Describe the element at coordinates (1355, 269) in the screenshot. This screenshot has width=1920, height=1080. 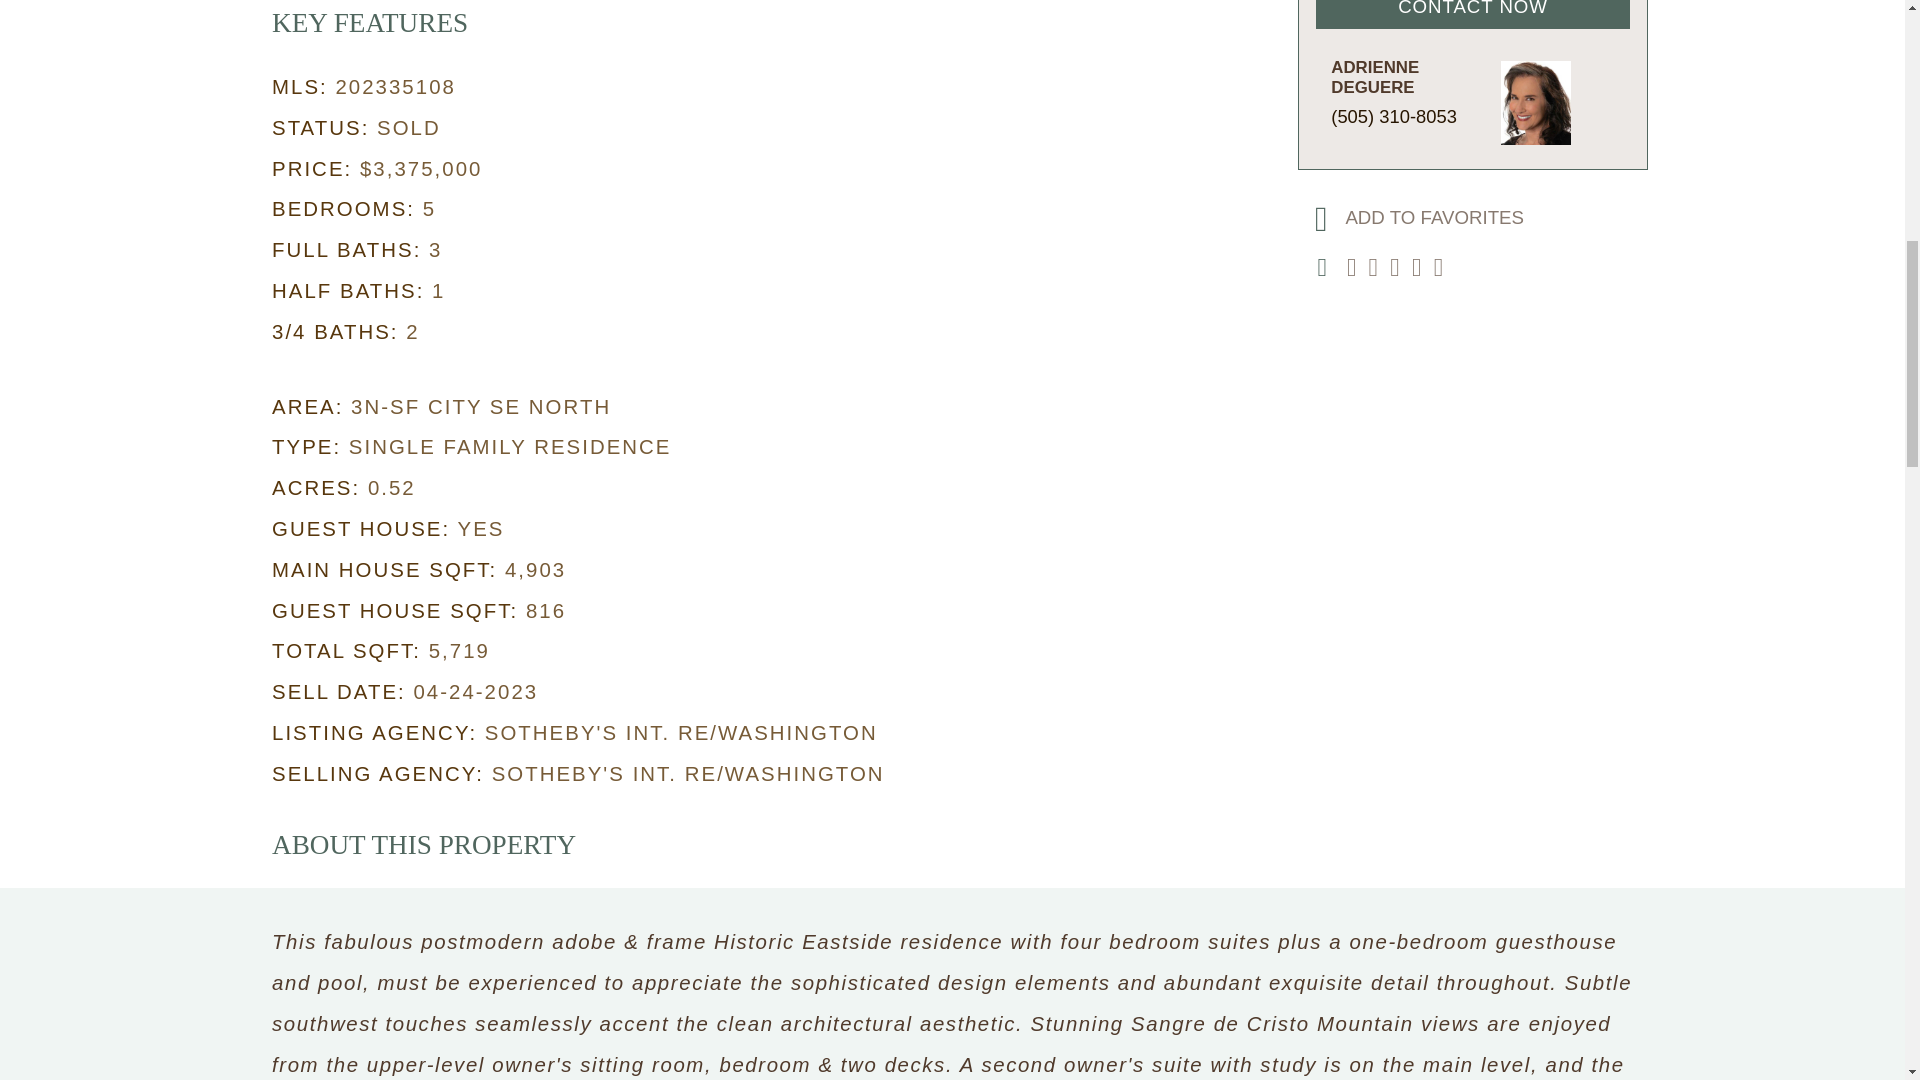
I see `Email Listing to a Friend` at that location.